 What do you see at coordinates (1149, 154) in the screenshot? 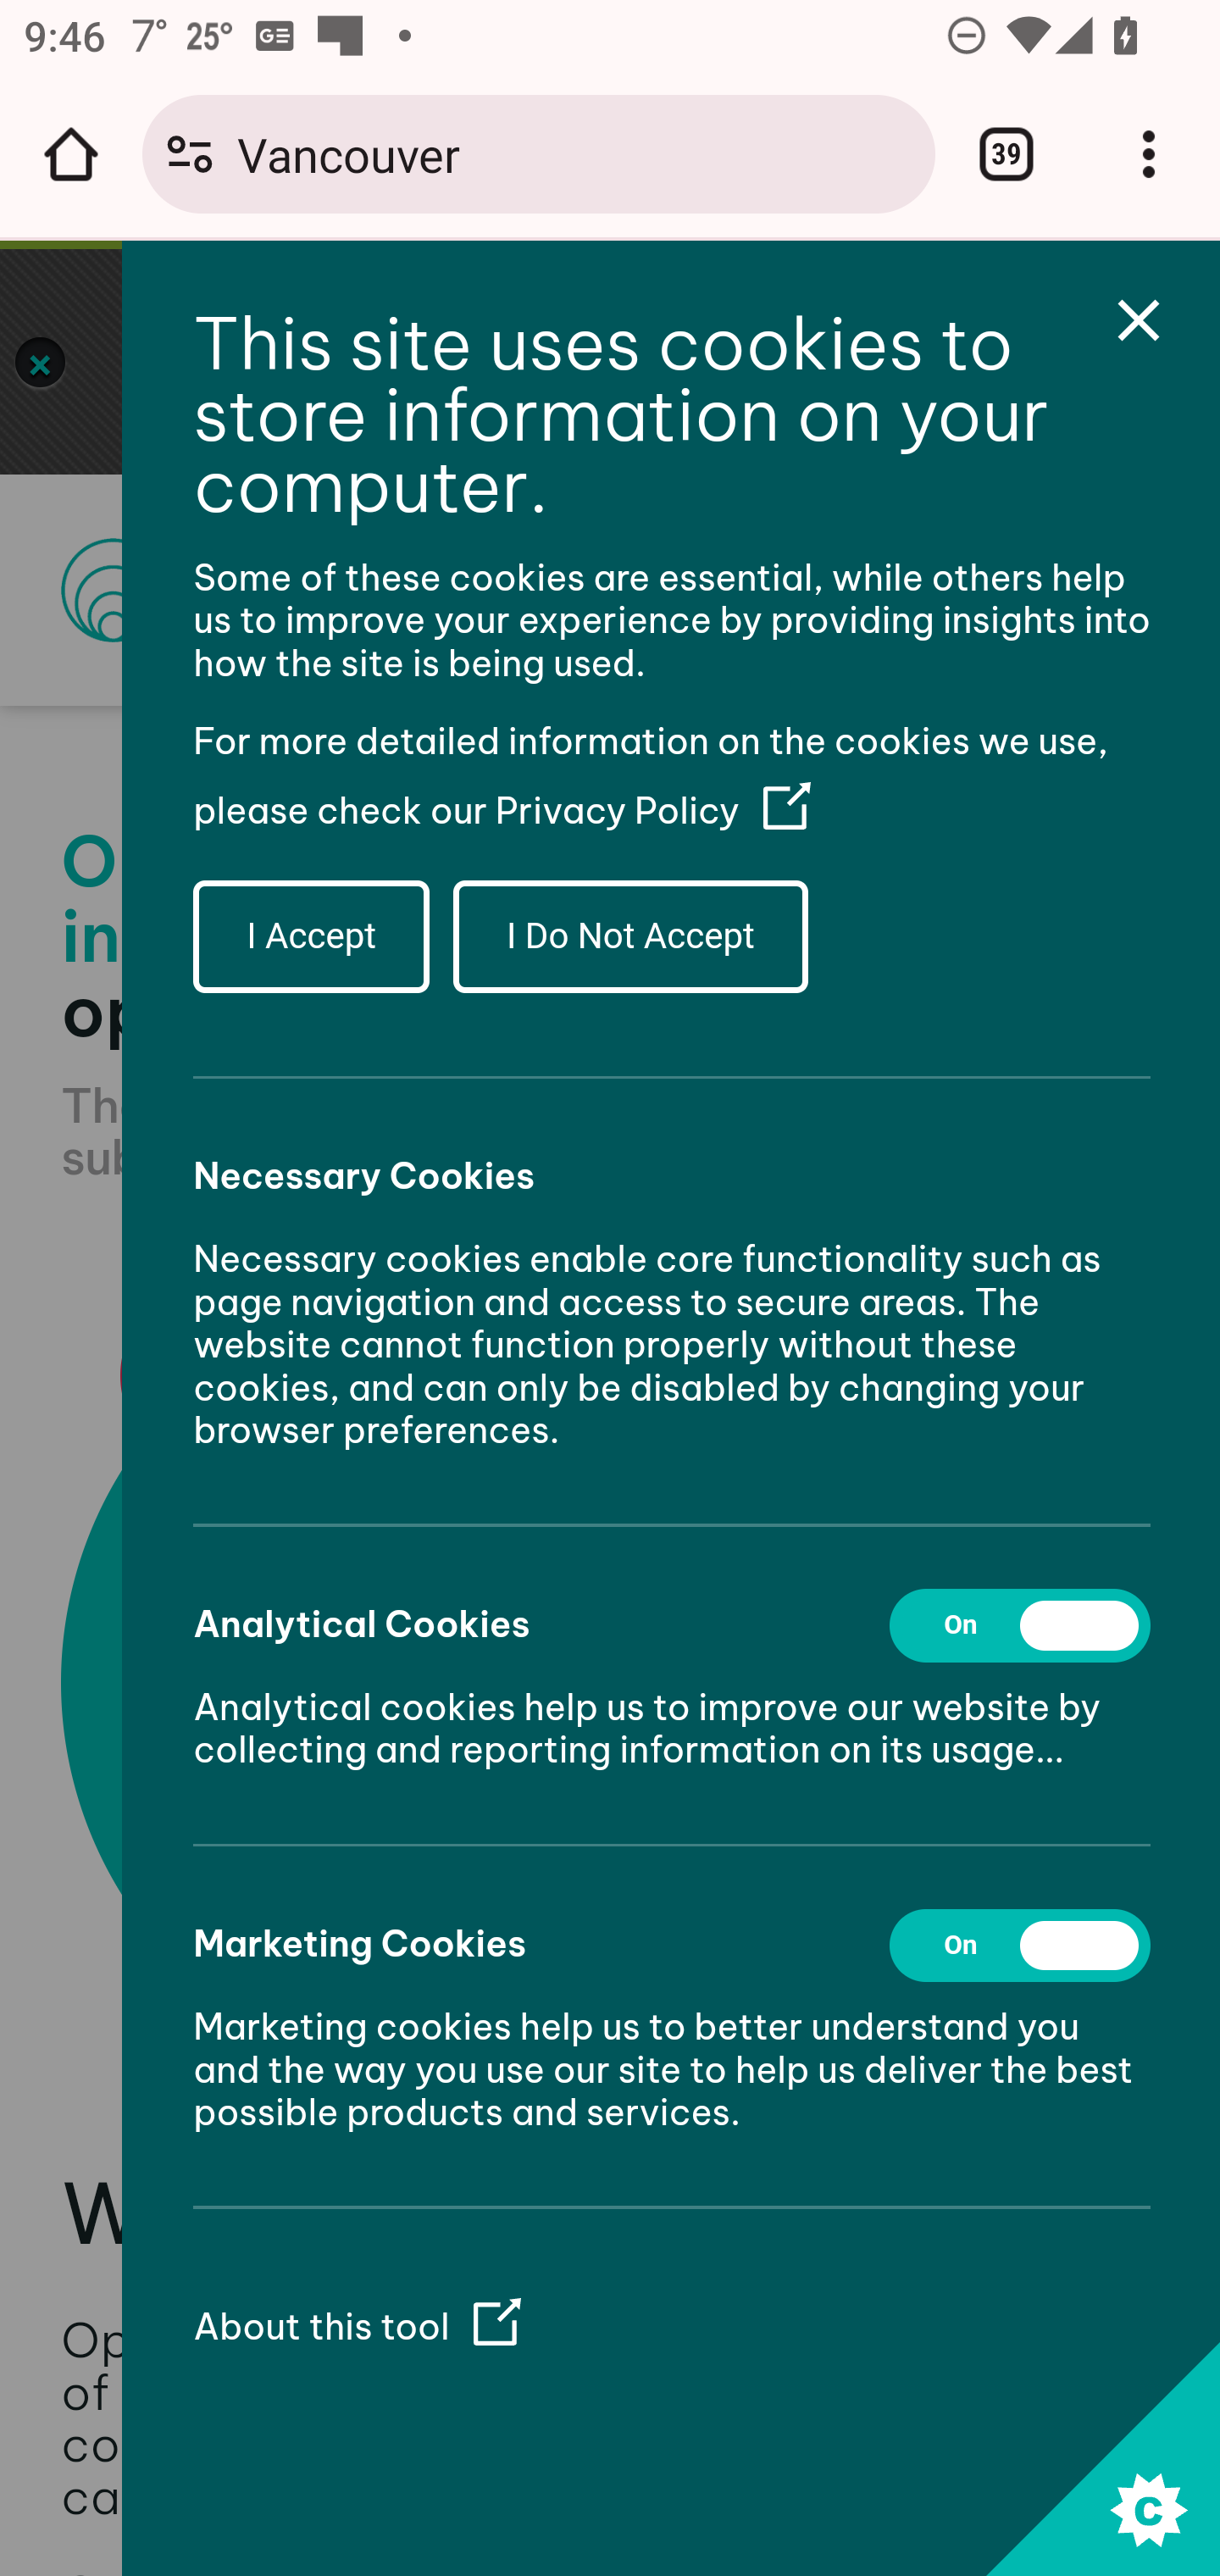
I see `Customize and control Google Chrome` at bounding box center [1149, 154].